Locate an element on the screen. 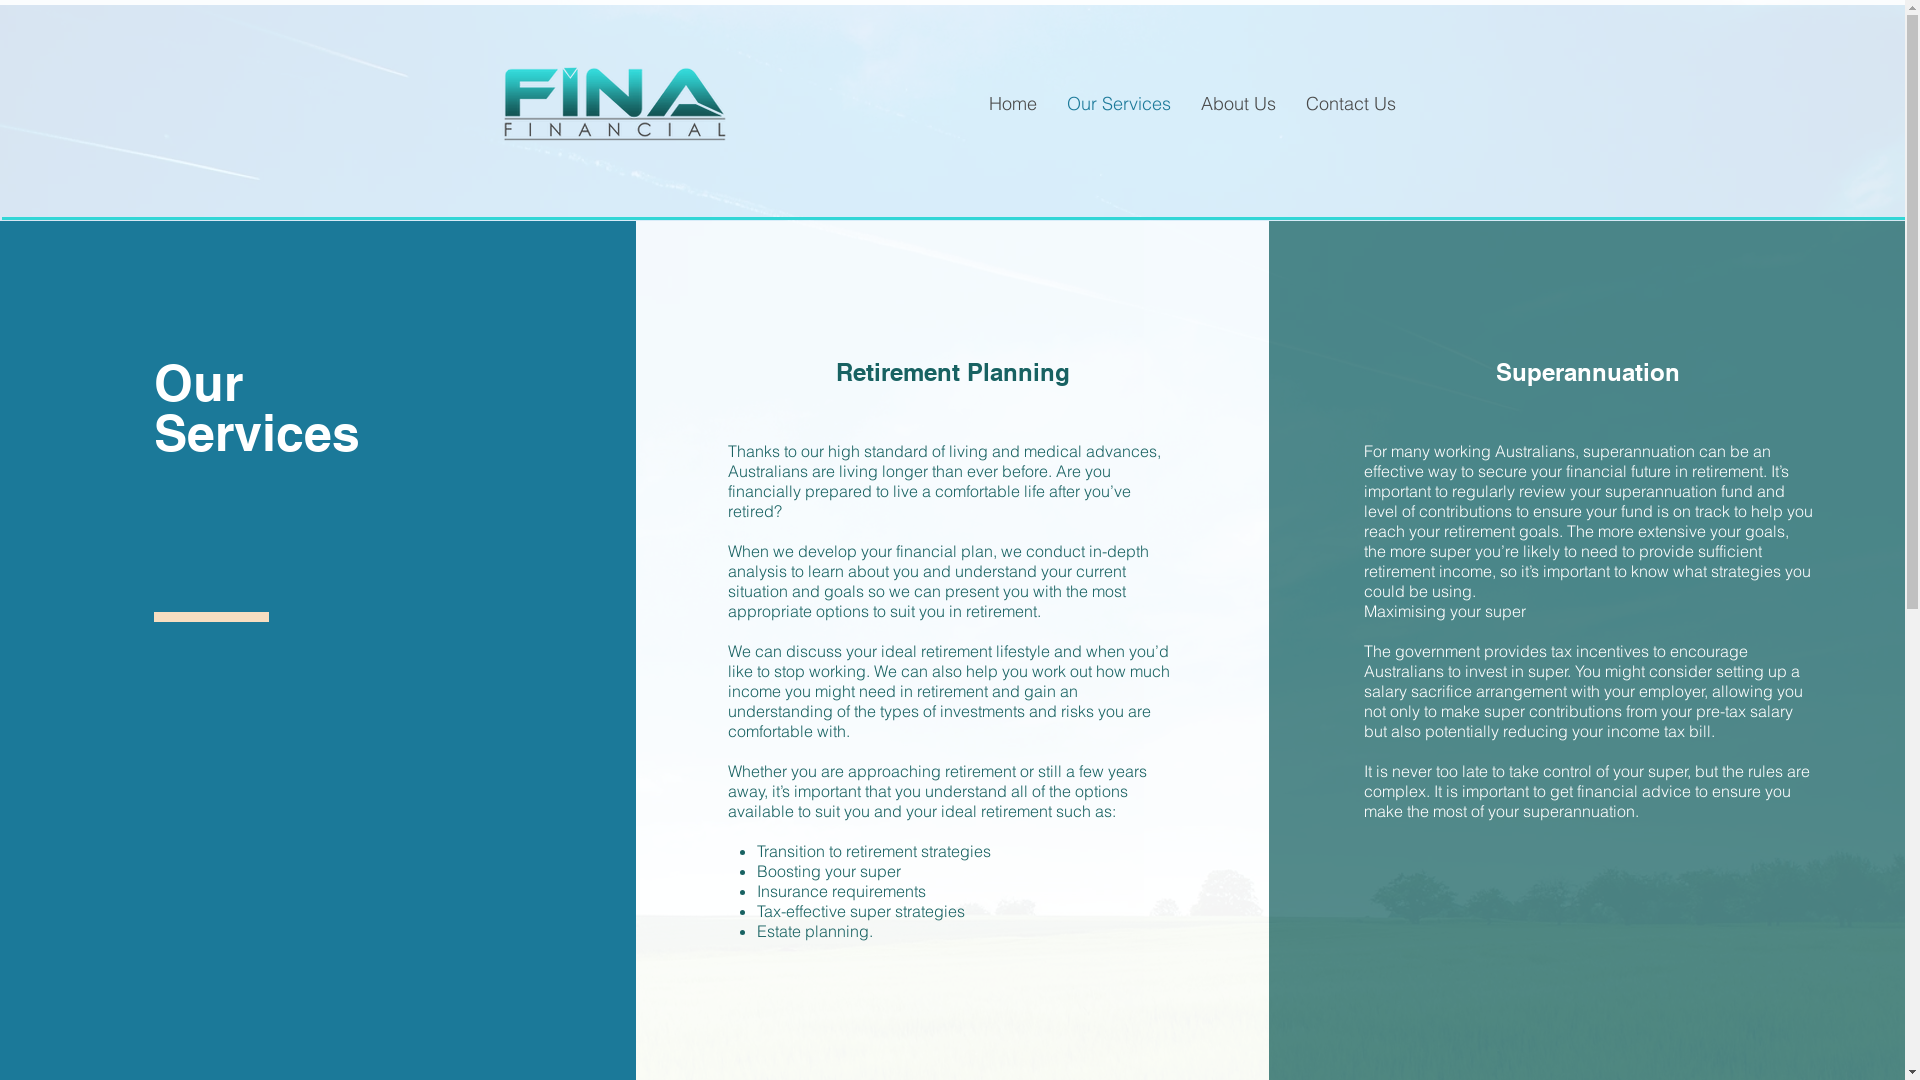  Contact Us is located at coordinates (1350, 104).